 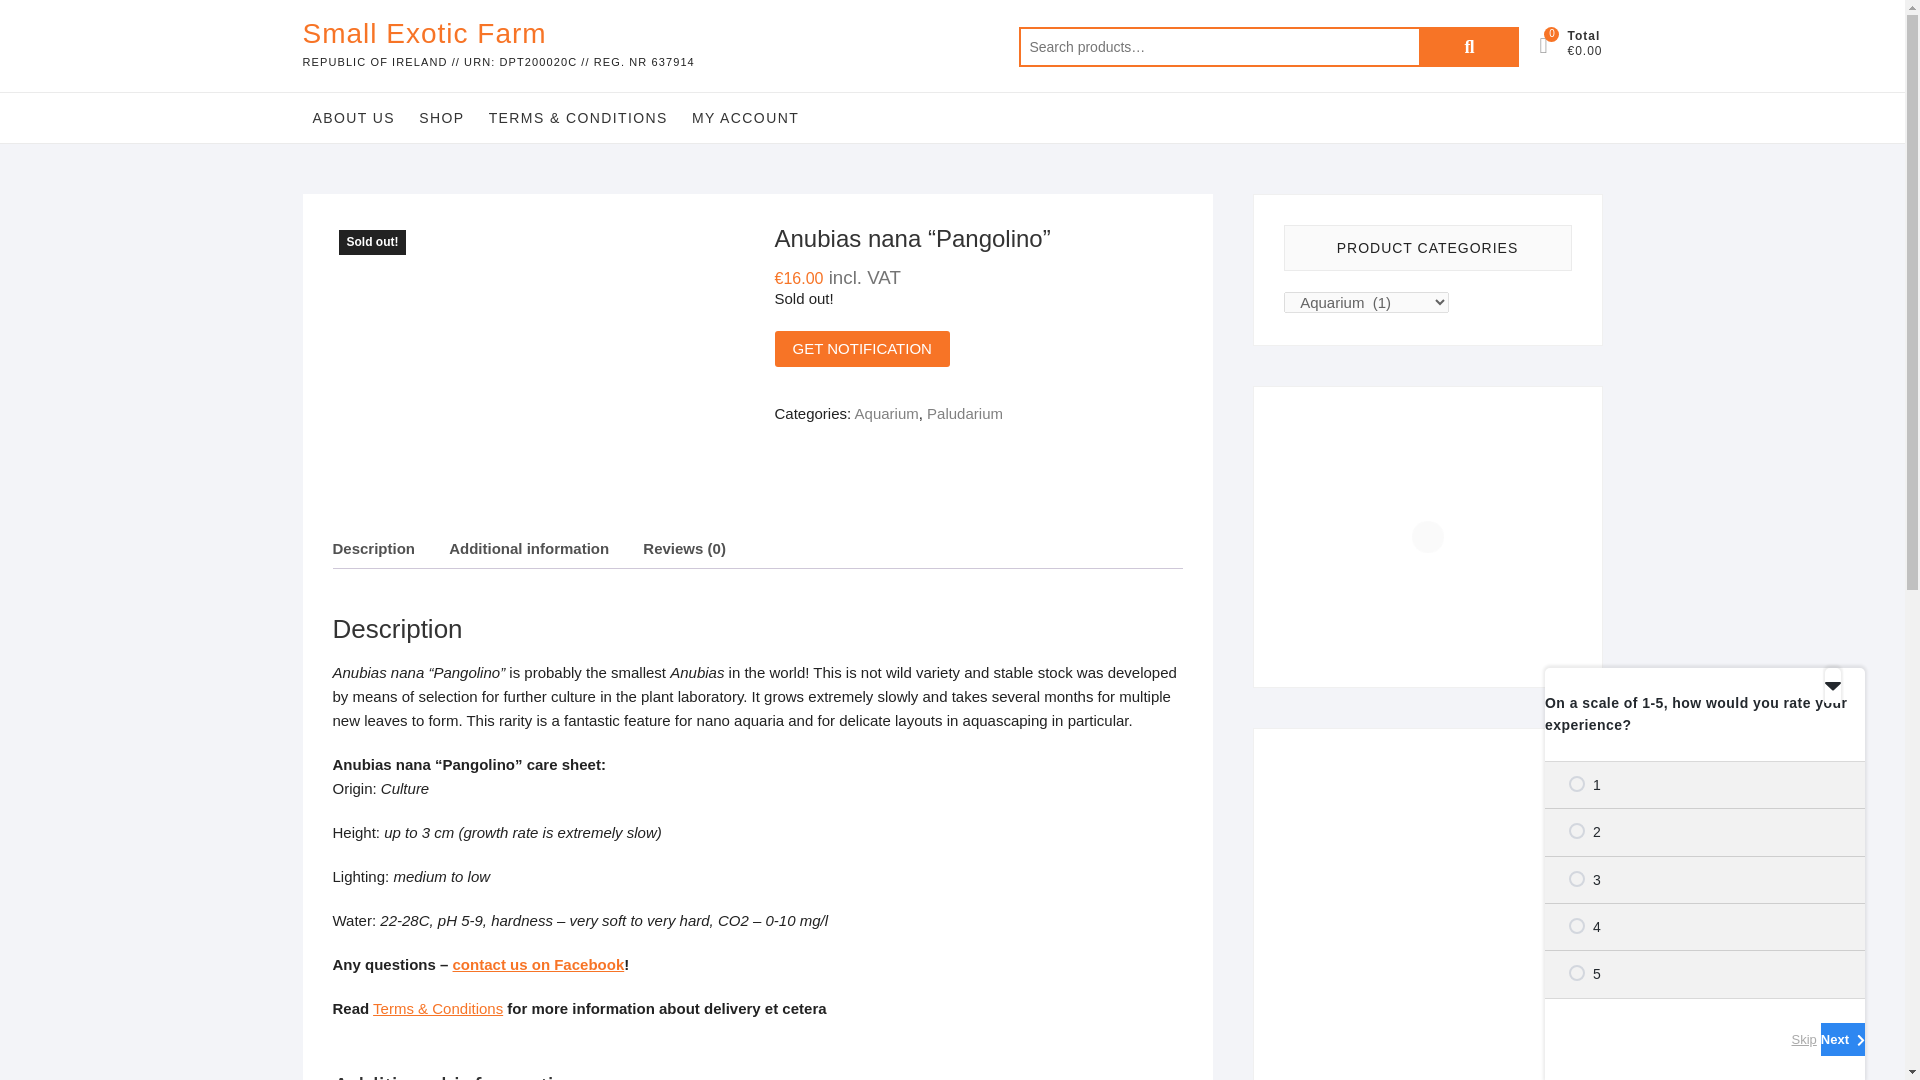 I want to click on Paludarium, so click(x=964, y=414).